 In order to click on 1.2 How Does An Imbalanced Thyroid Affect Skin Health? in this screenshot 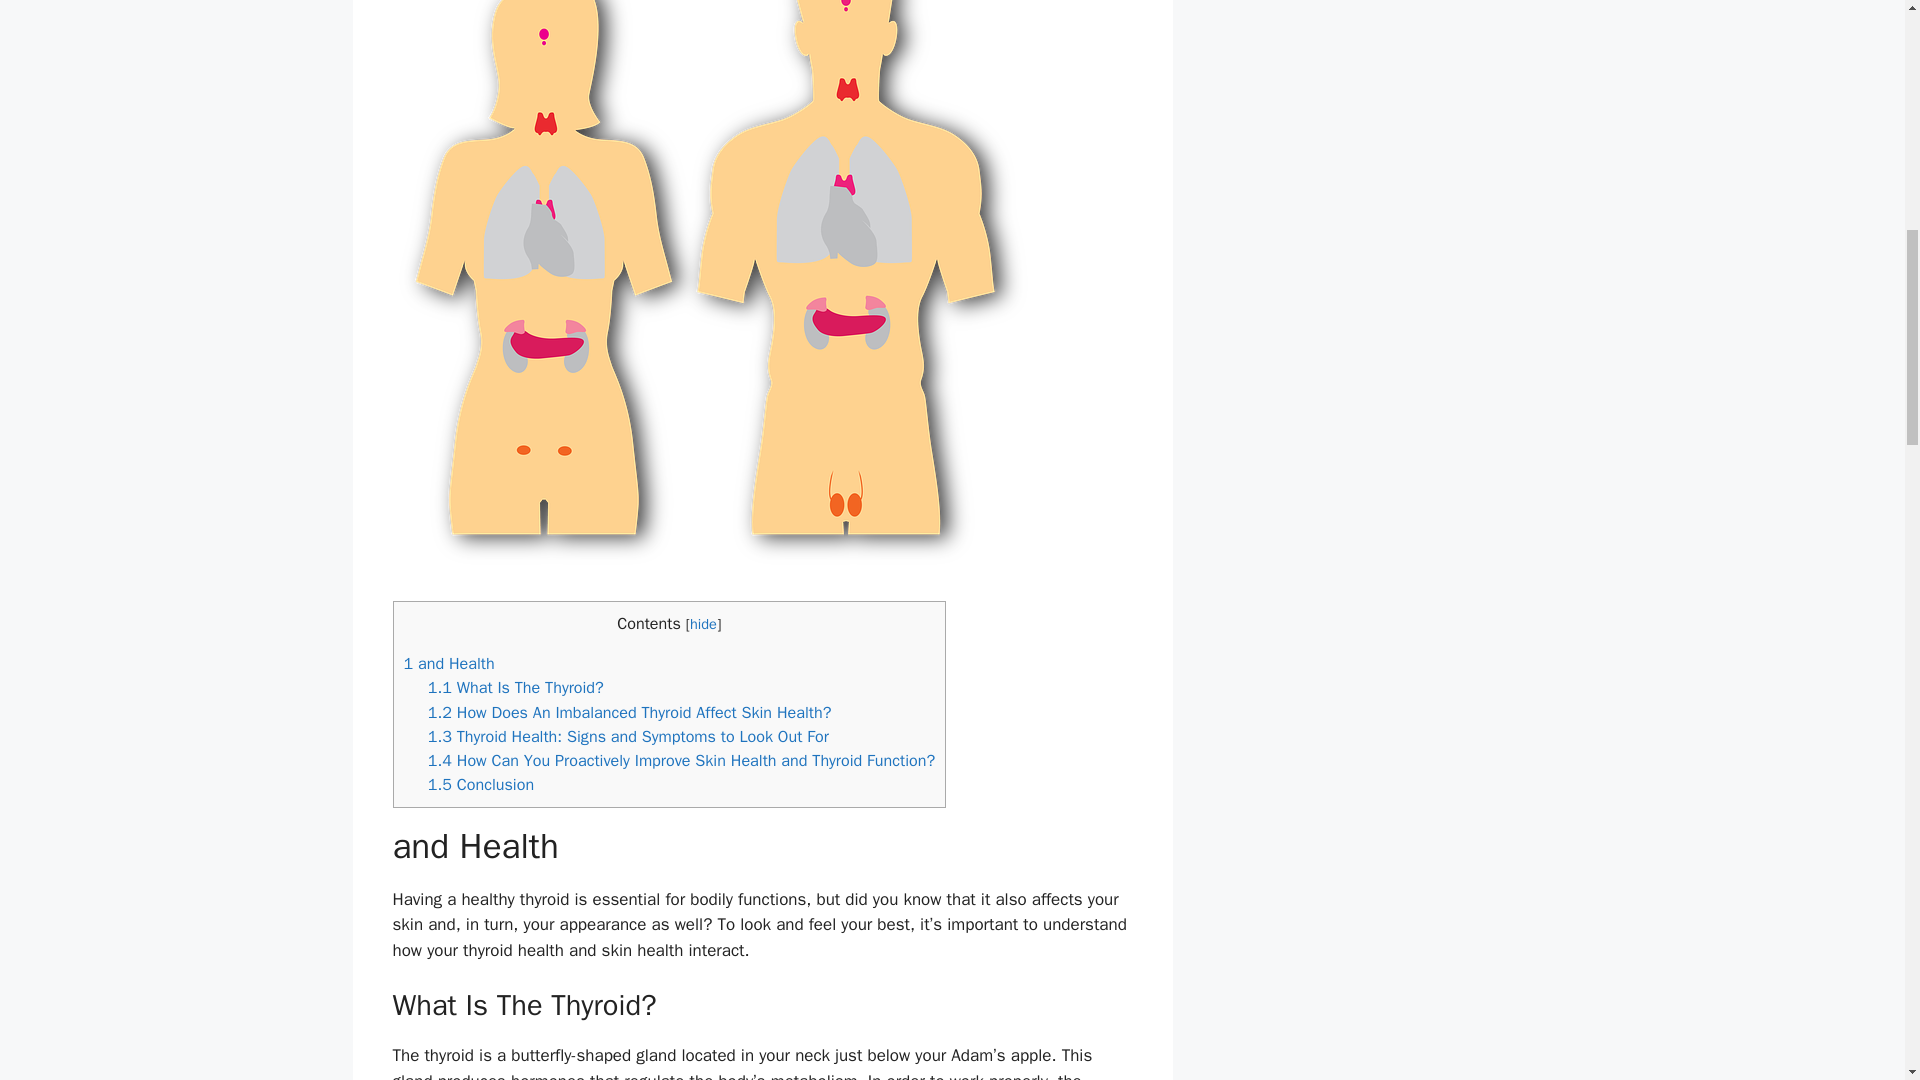, I will do `click(630, 712)`.